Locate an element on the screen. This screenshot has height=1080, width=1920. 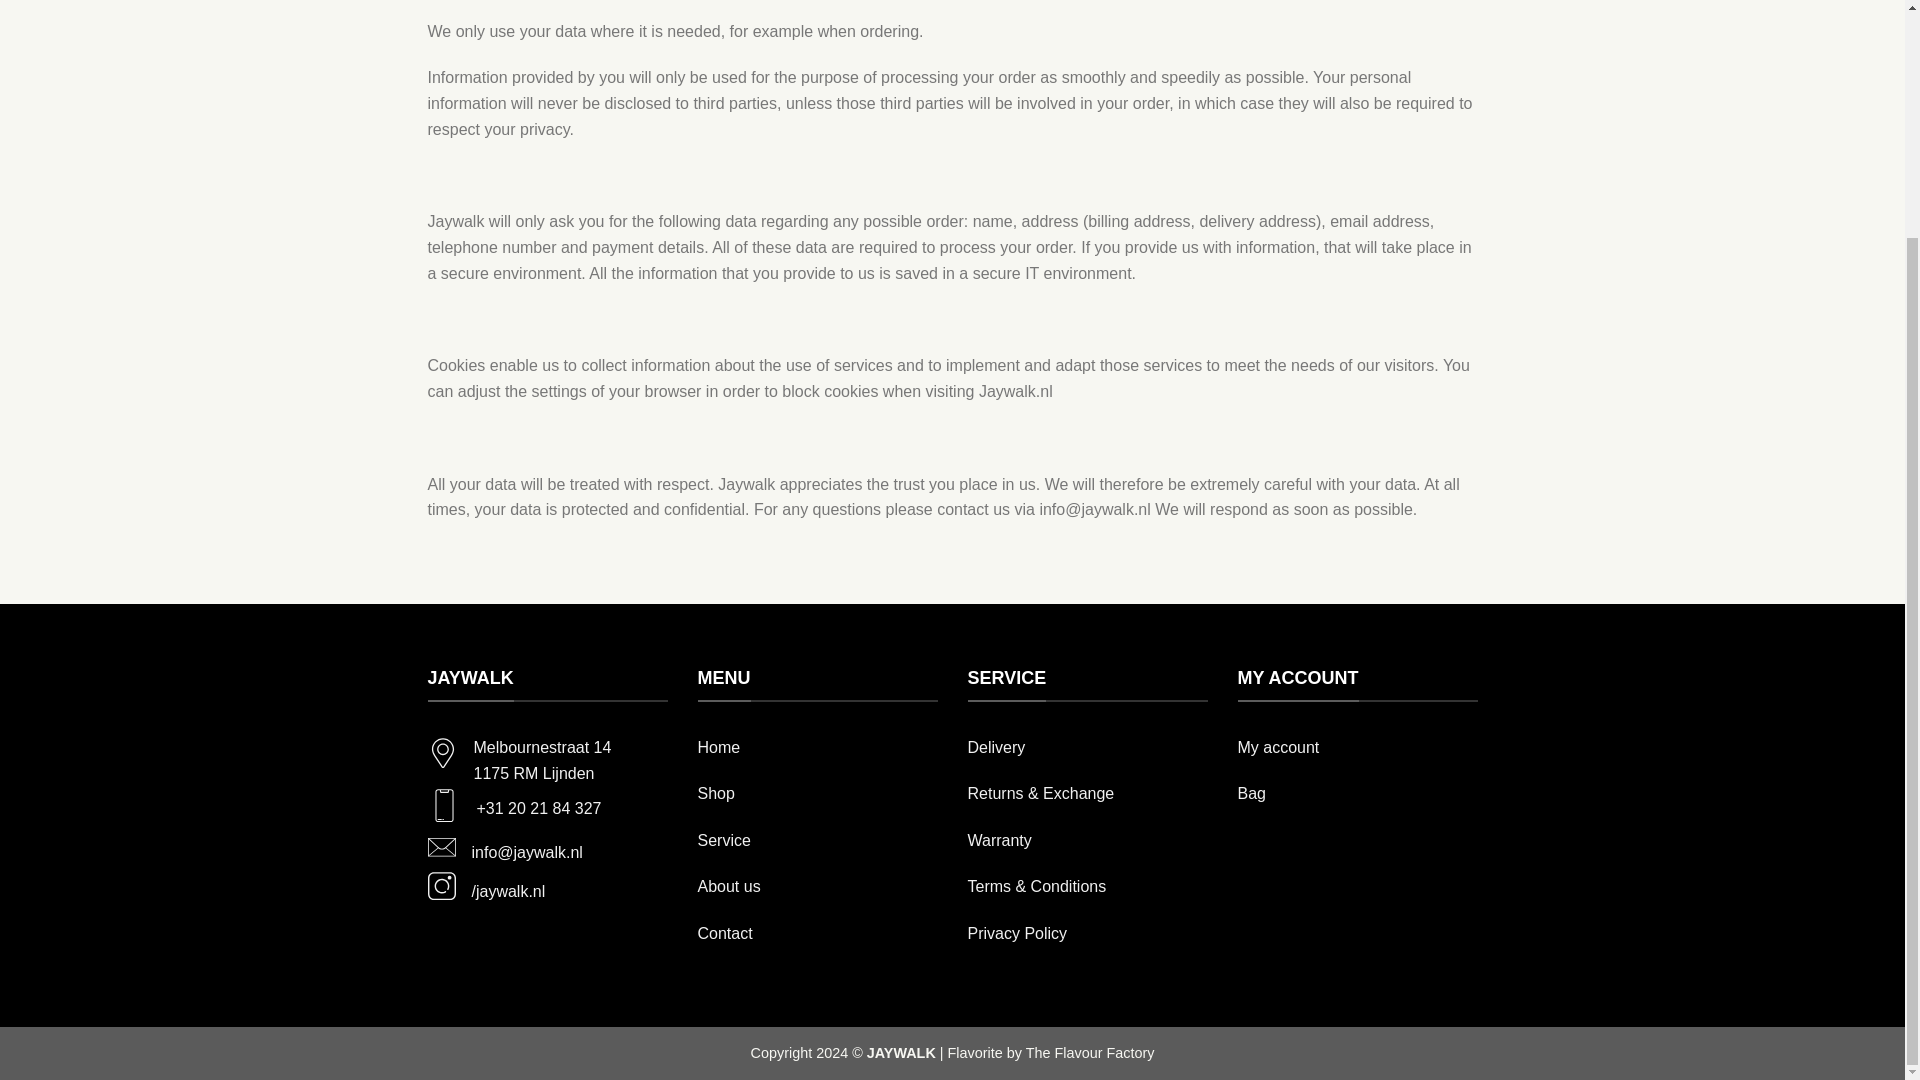
Service is located at coordinates (724, 840).